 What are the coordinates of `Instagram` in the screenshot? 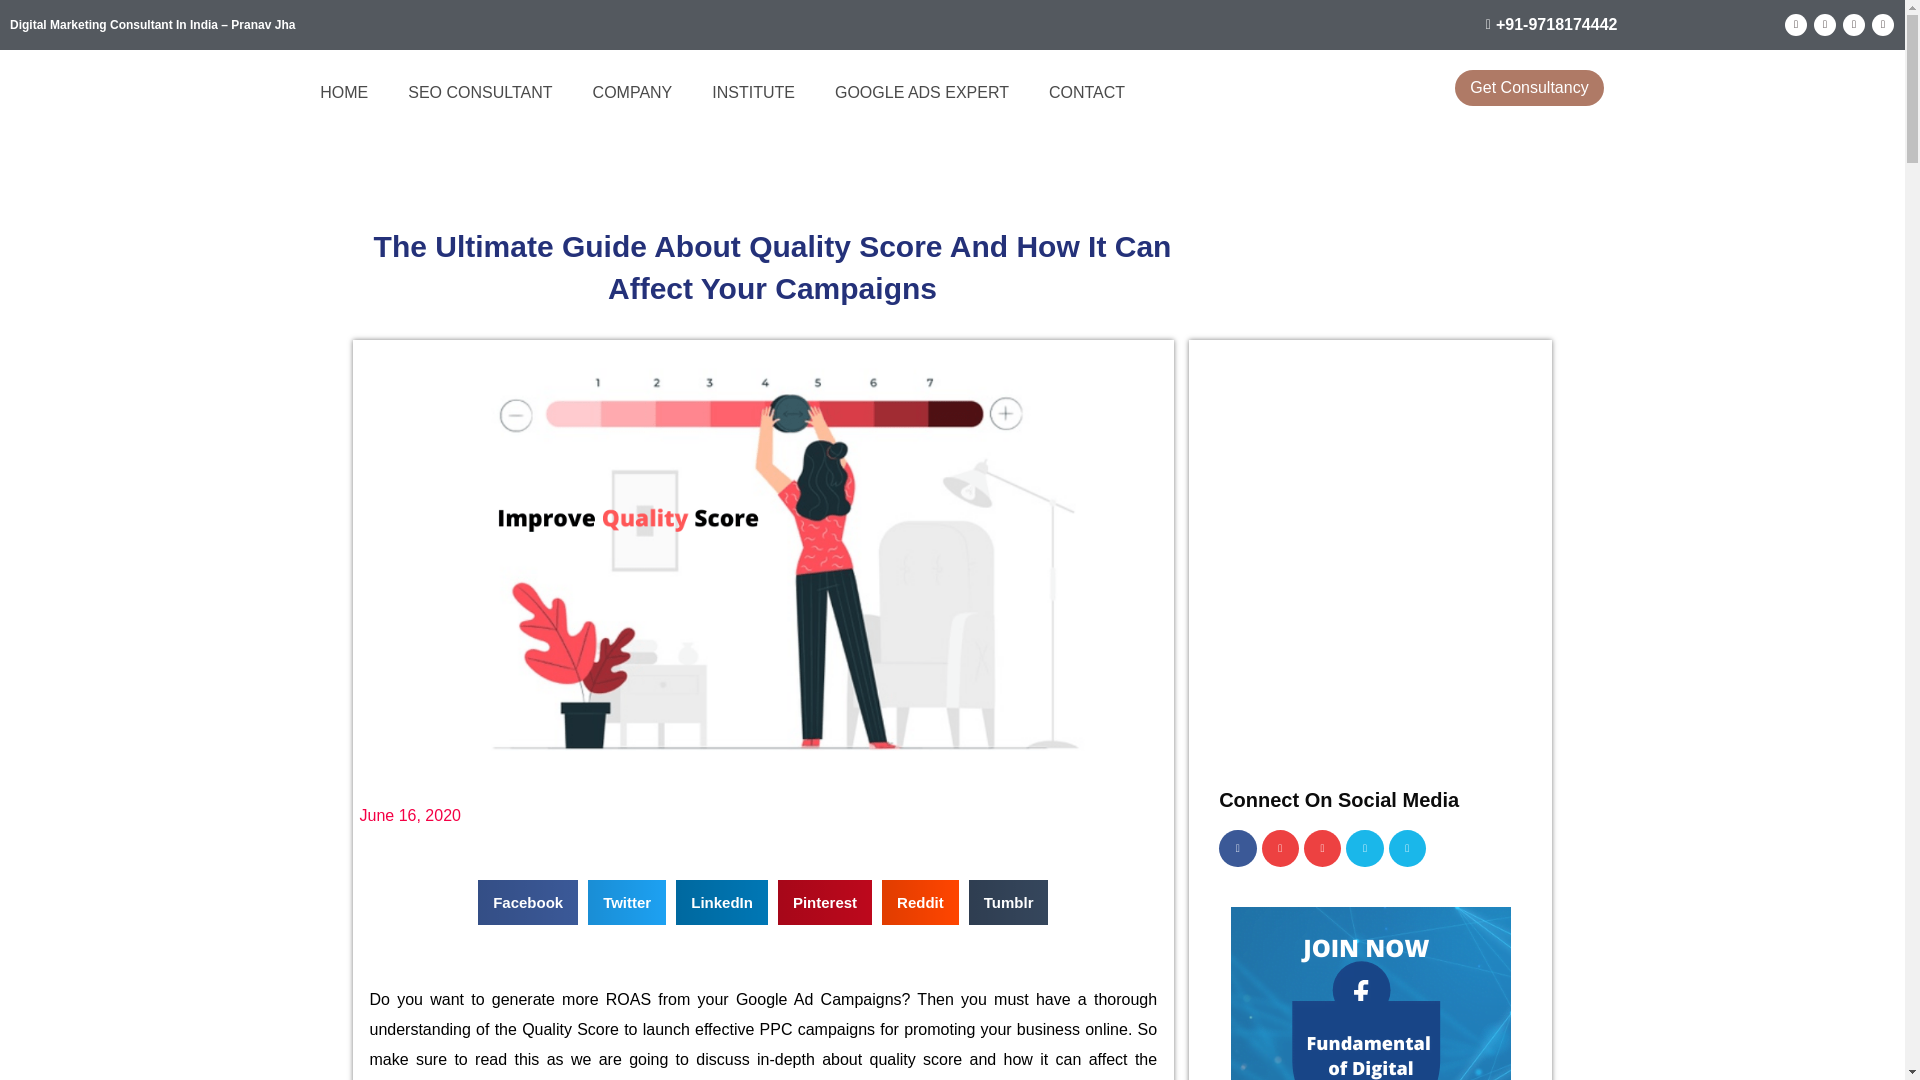 It's located at (1407, 848).